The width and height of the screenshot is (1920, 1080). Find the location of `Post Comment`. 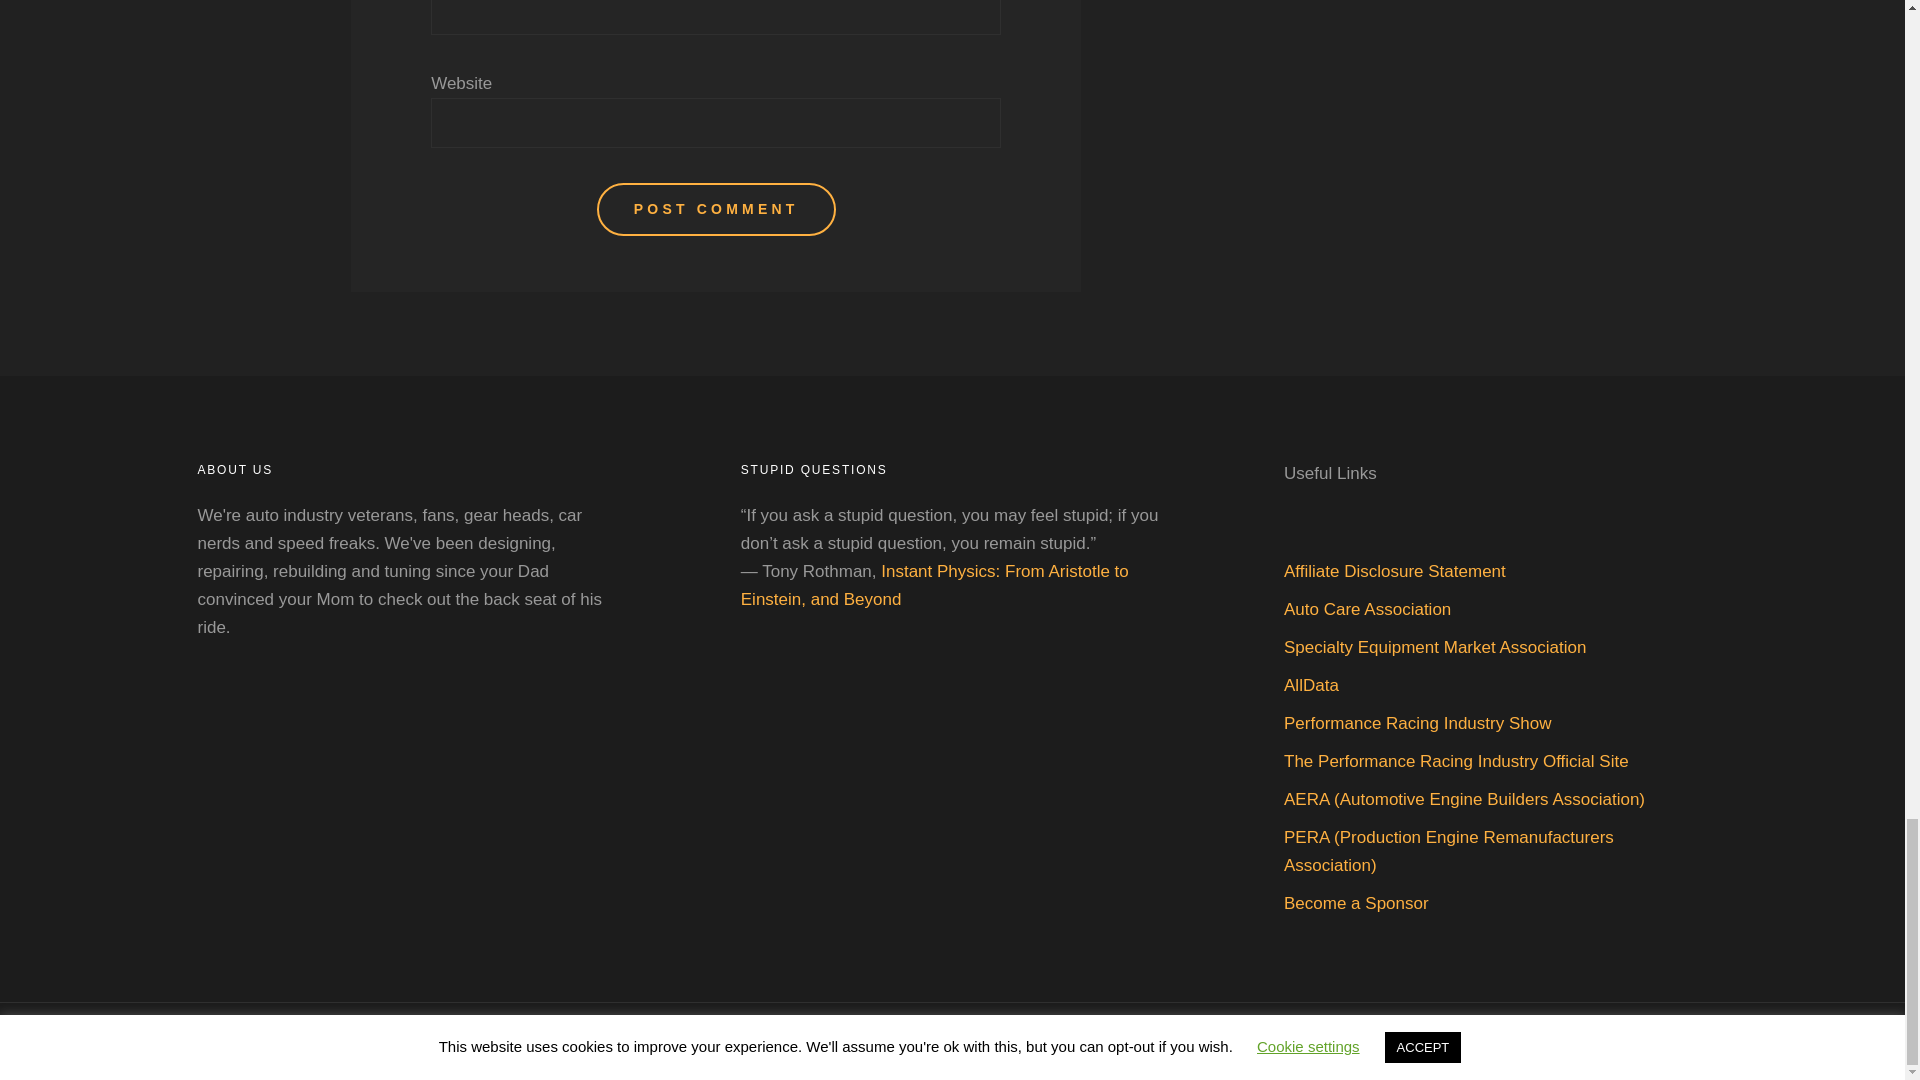

Post Comment is located at coordinates (716, 209).